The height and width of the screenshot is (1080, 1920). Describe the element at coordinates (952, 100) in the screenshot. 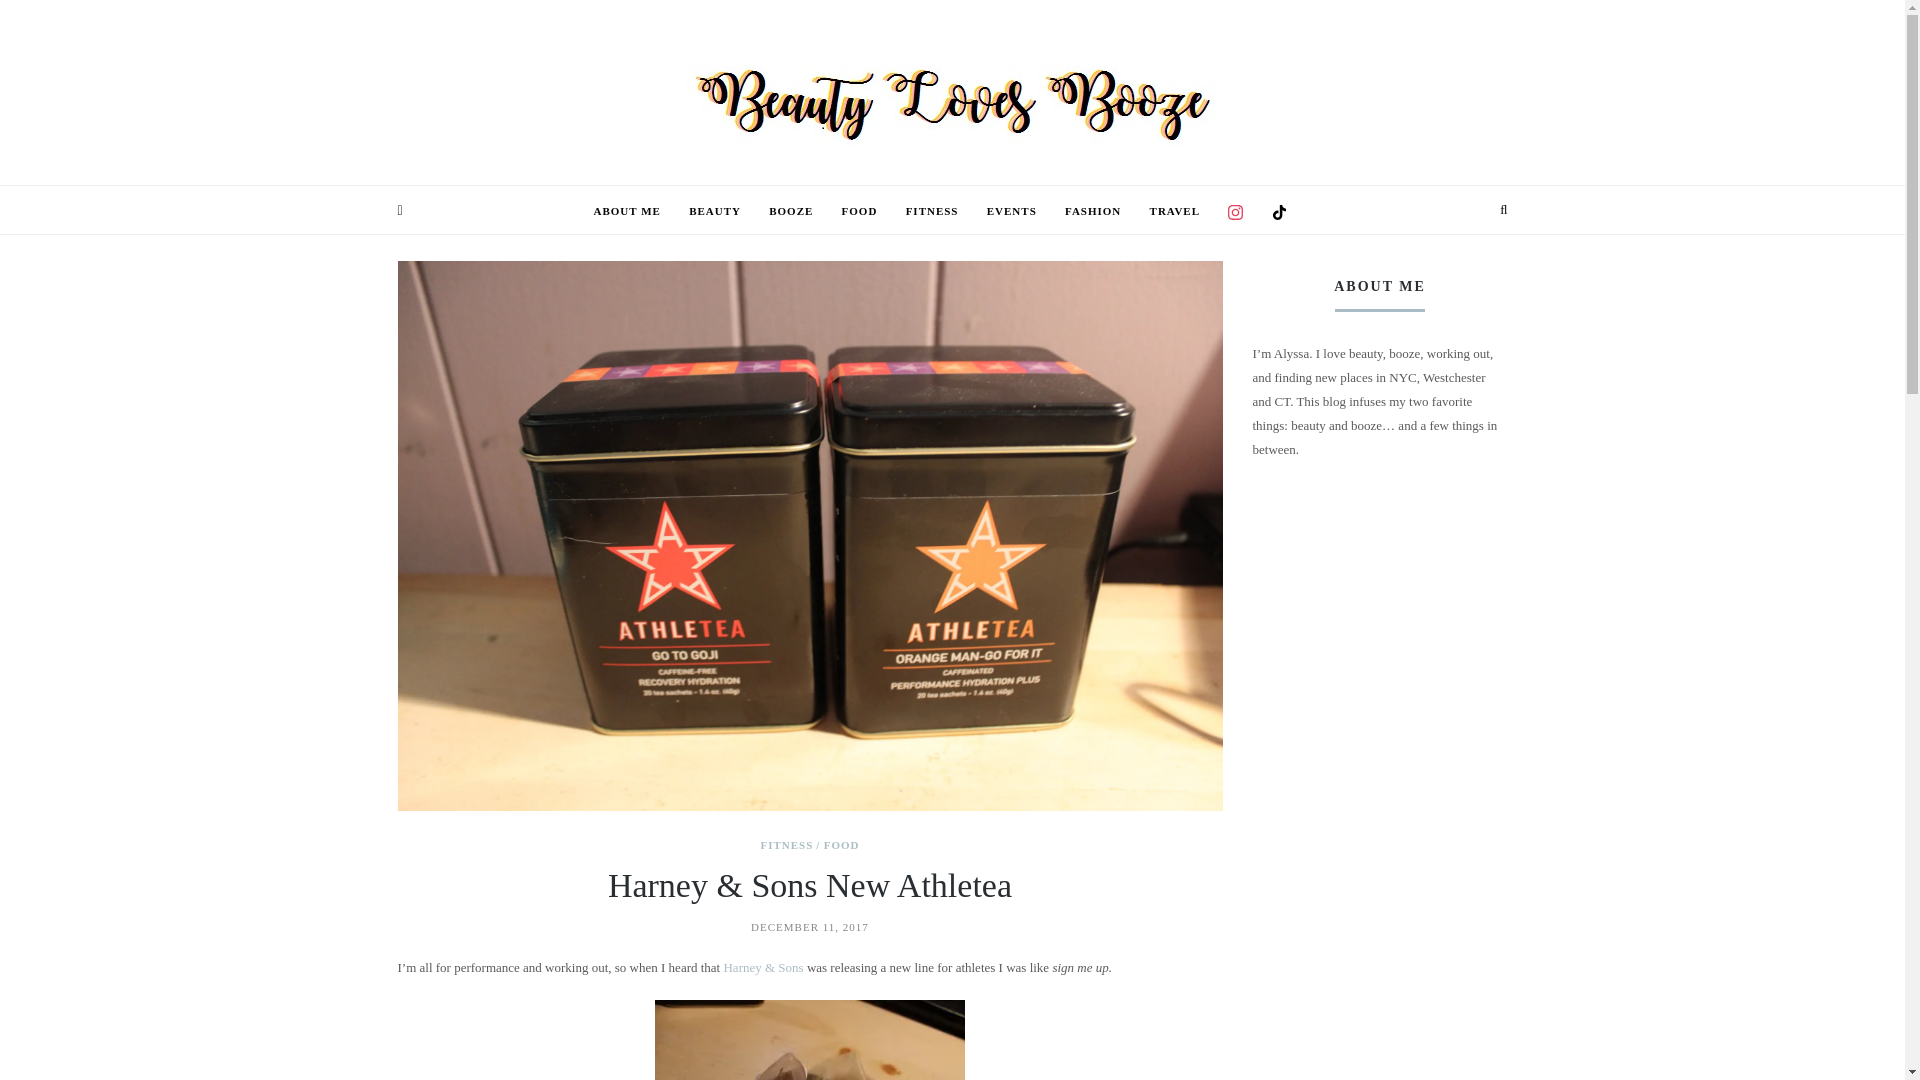

I see `Beauty Loves Booze ` at that location.